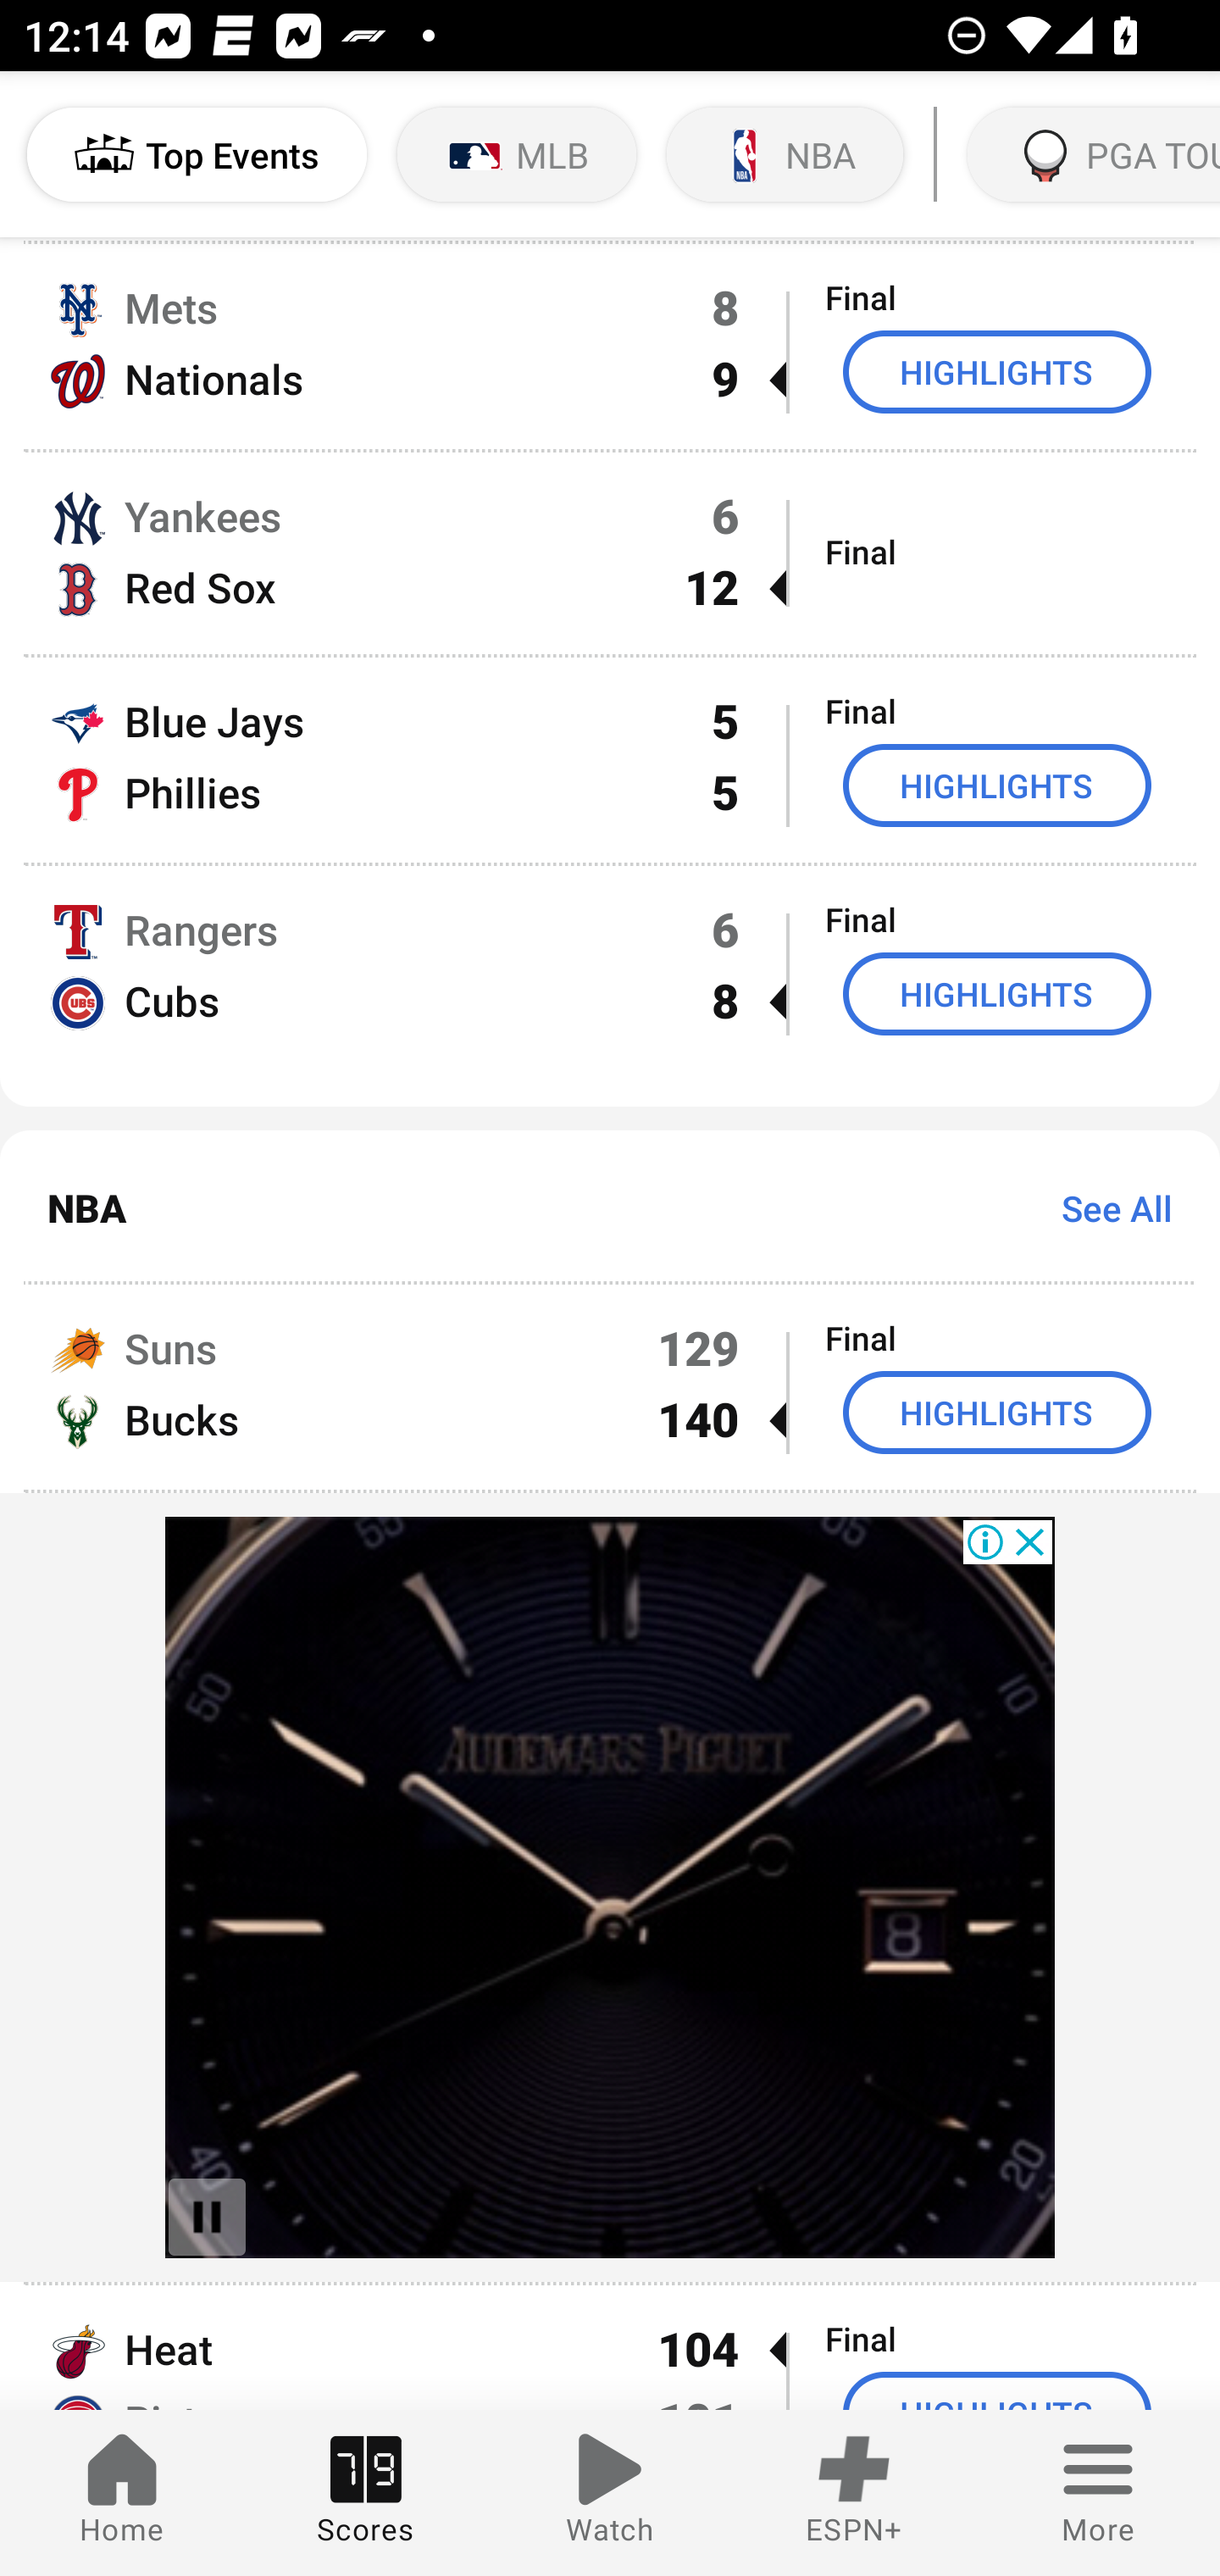  I want to click on HIGHLIGHTS, so click(997, 1412).